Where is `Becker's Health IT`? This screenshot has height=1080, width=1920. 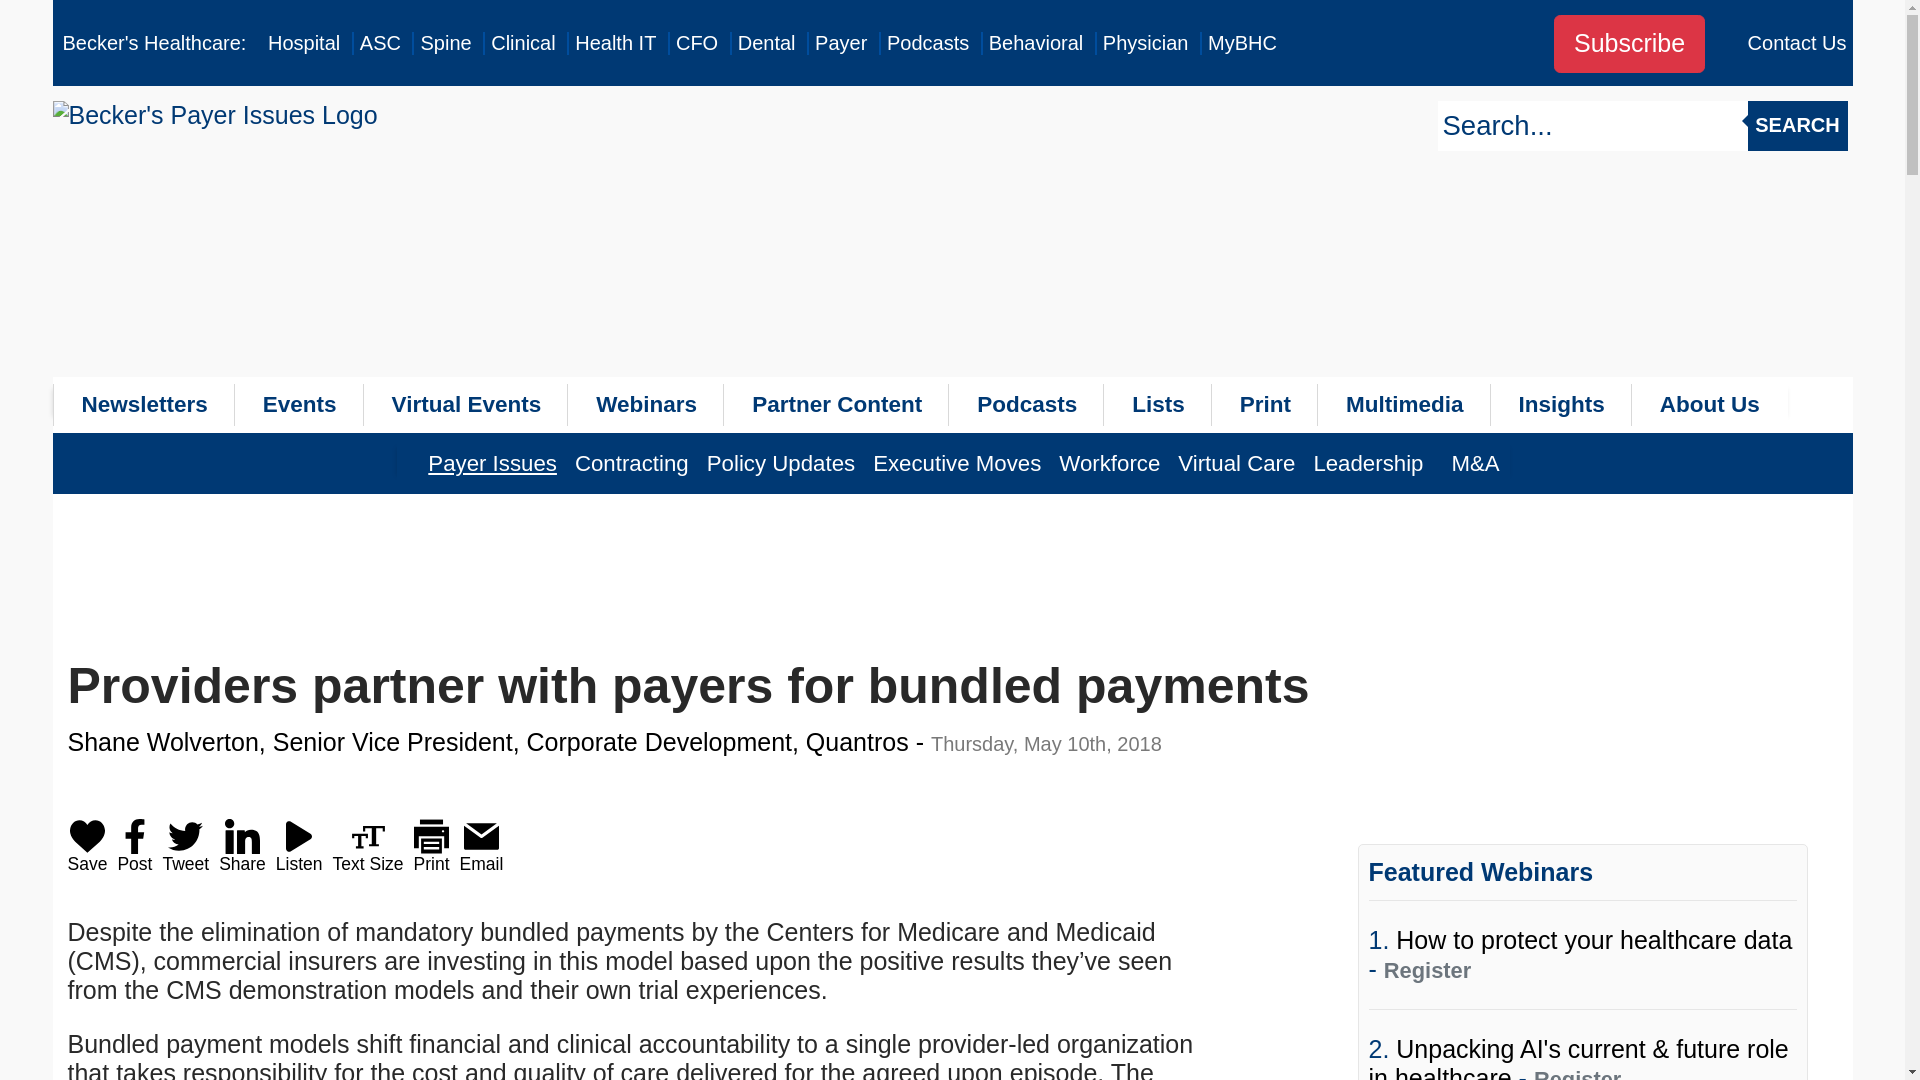
Becker's Health IT is located at coordinates (615, 43).